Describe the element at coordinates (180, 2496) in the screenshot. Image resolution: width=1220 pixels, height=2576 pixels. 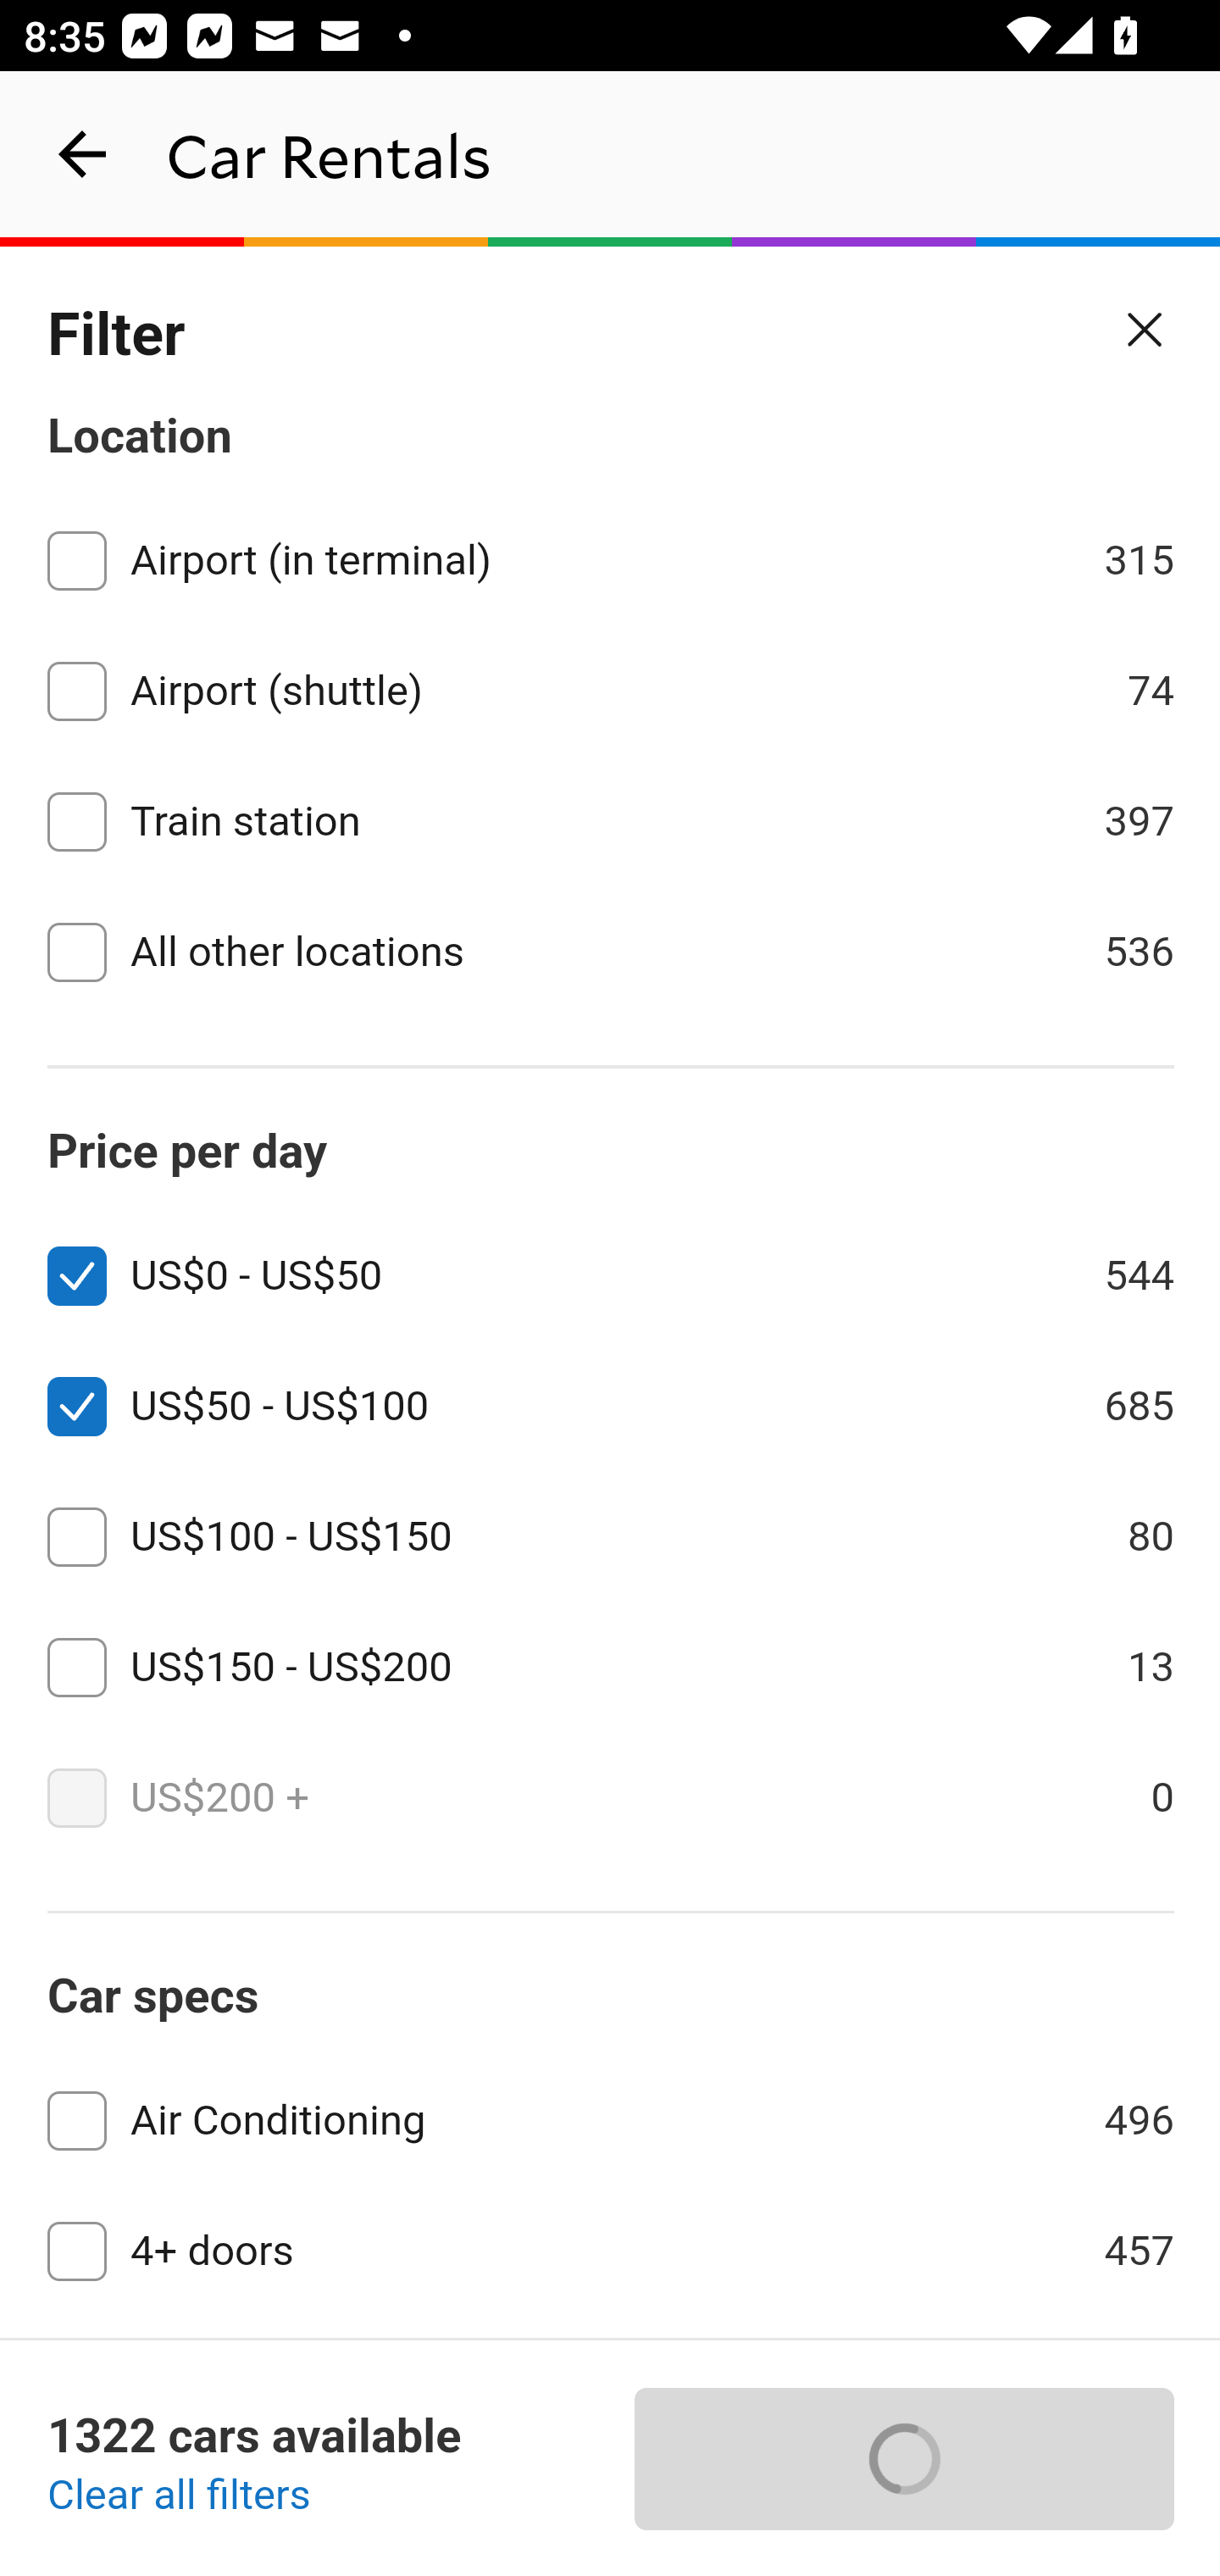
I see `Clear all filters` at that location.